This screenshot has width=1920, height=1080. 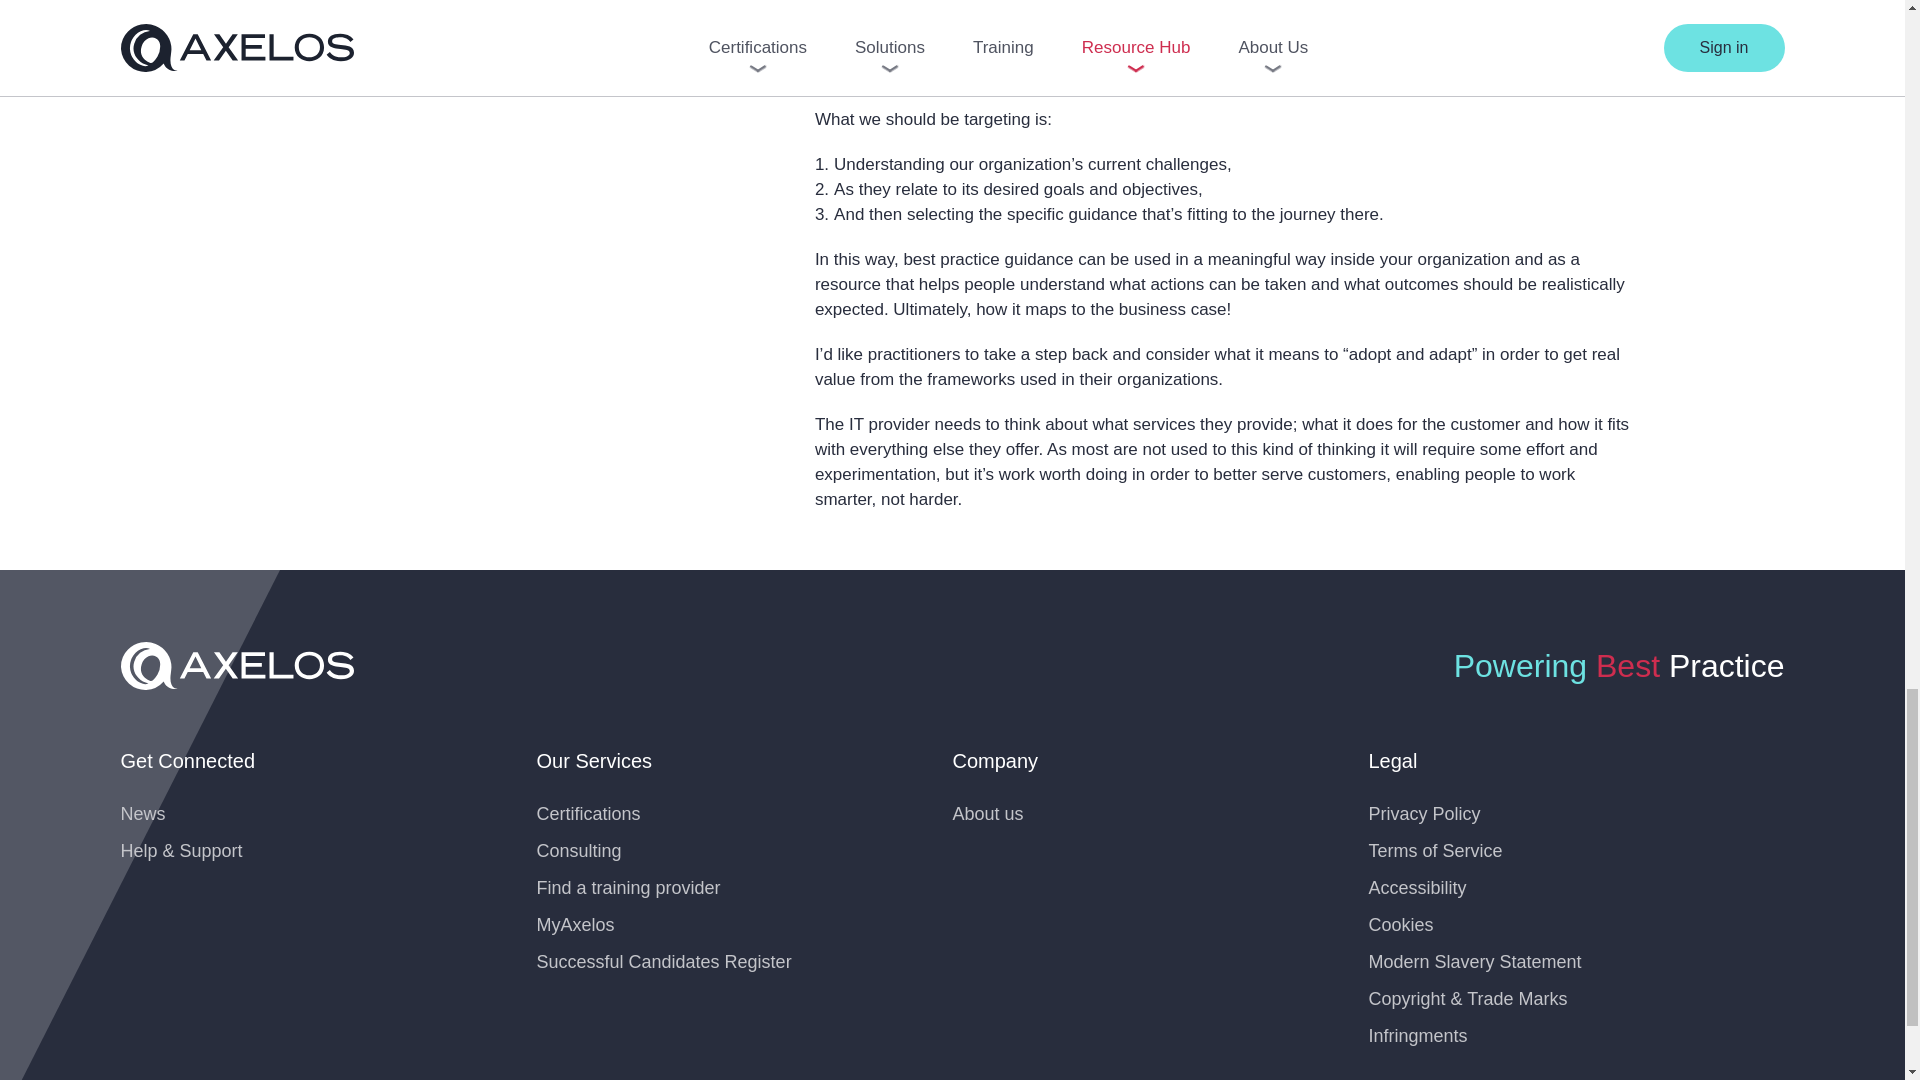 I want to click on Terms of Service, so click(x=1434, y=850).